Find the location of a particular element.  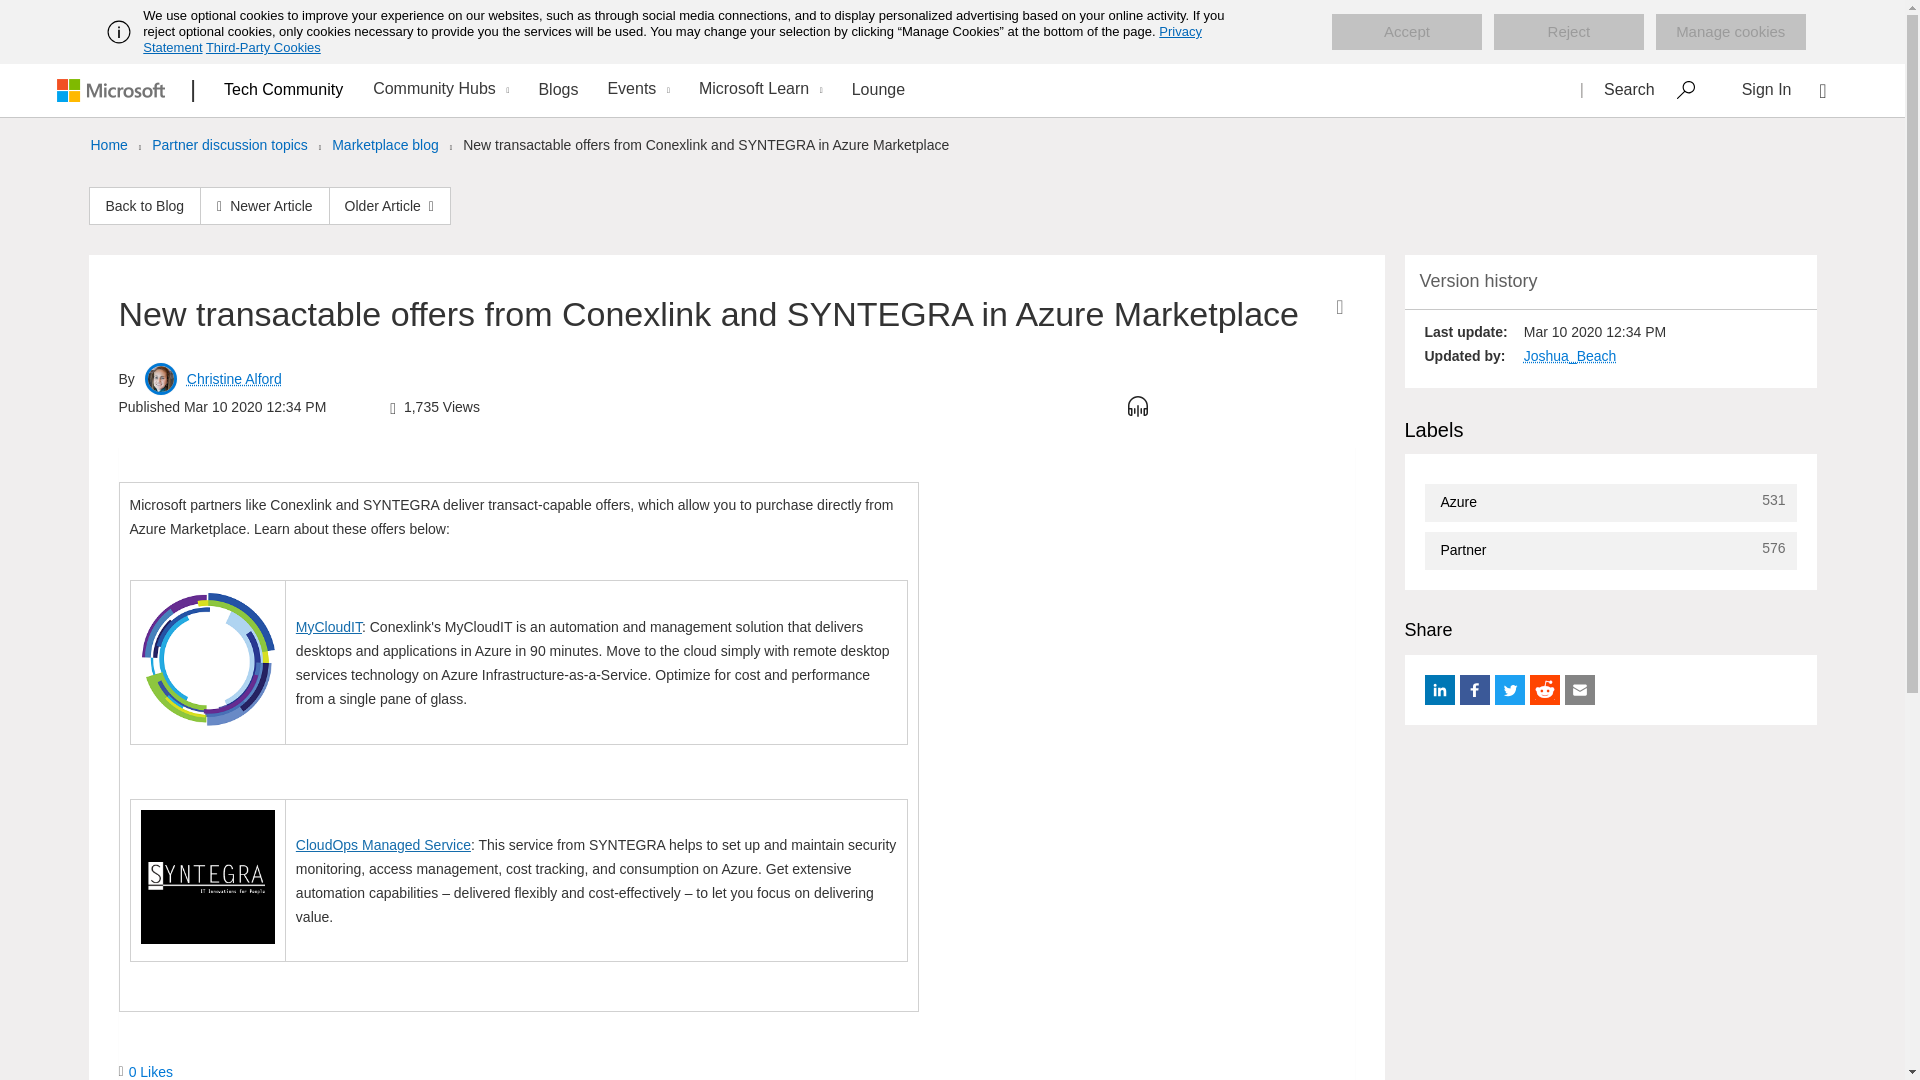

Third-Party Cookies is located at coordinates (262, 47).